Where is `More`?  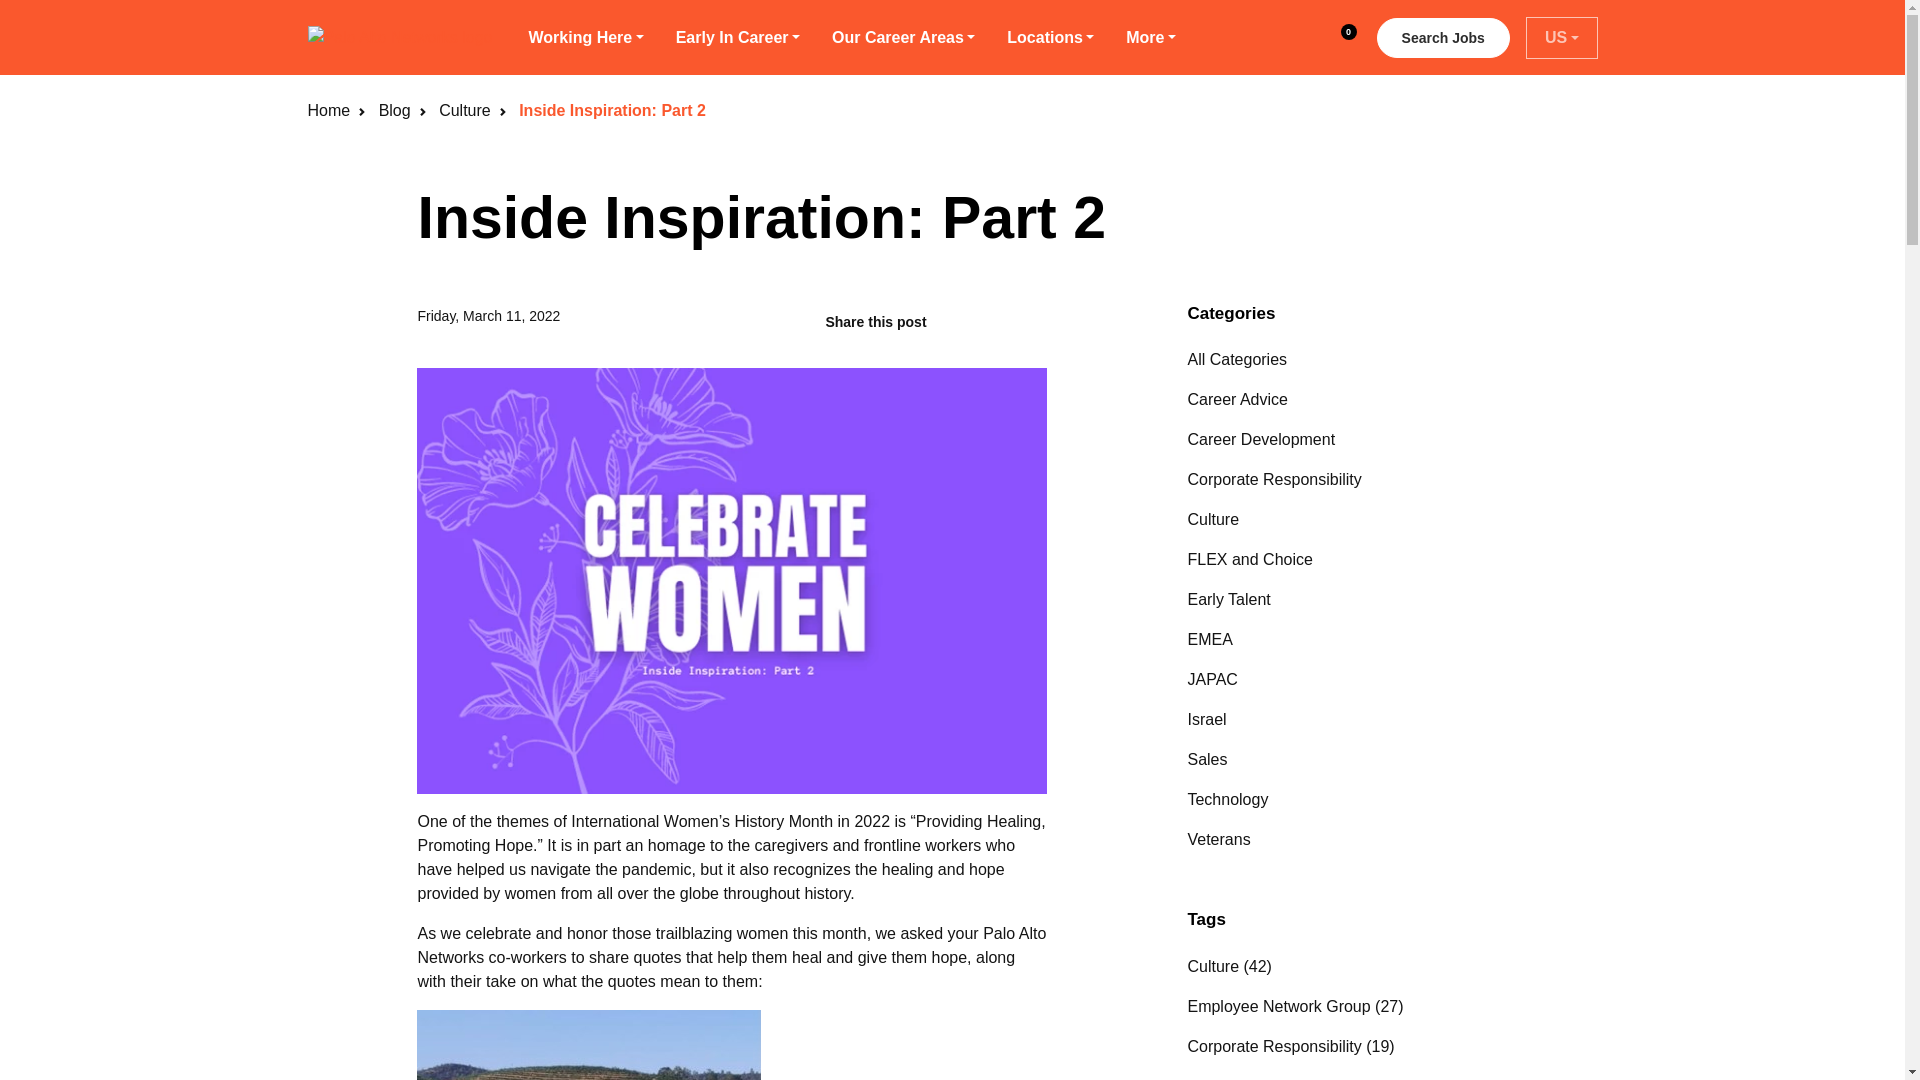 More is located at coordinates (1150, 38).